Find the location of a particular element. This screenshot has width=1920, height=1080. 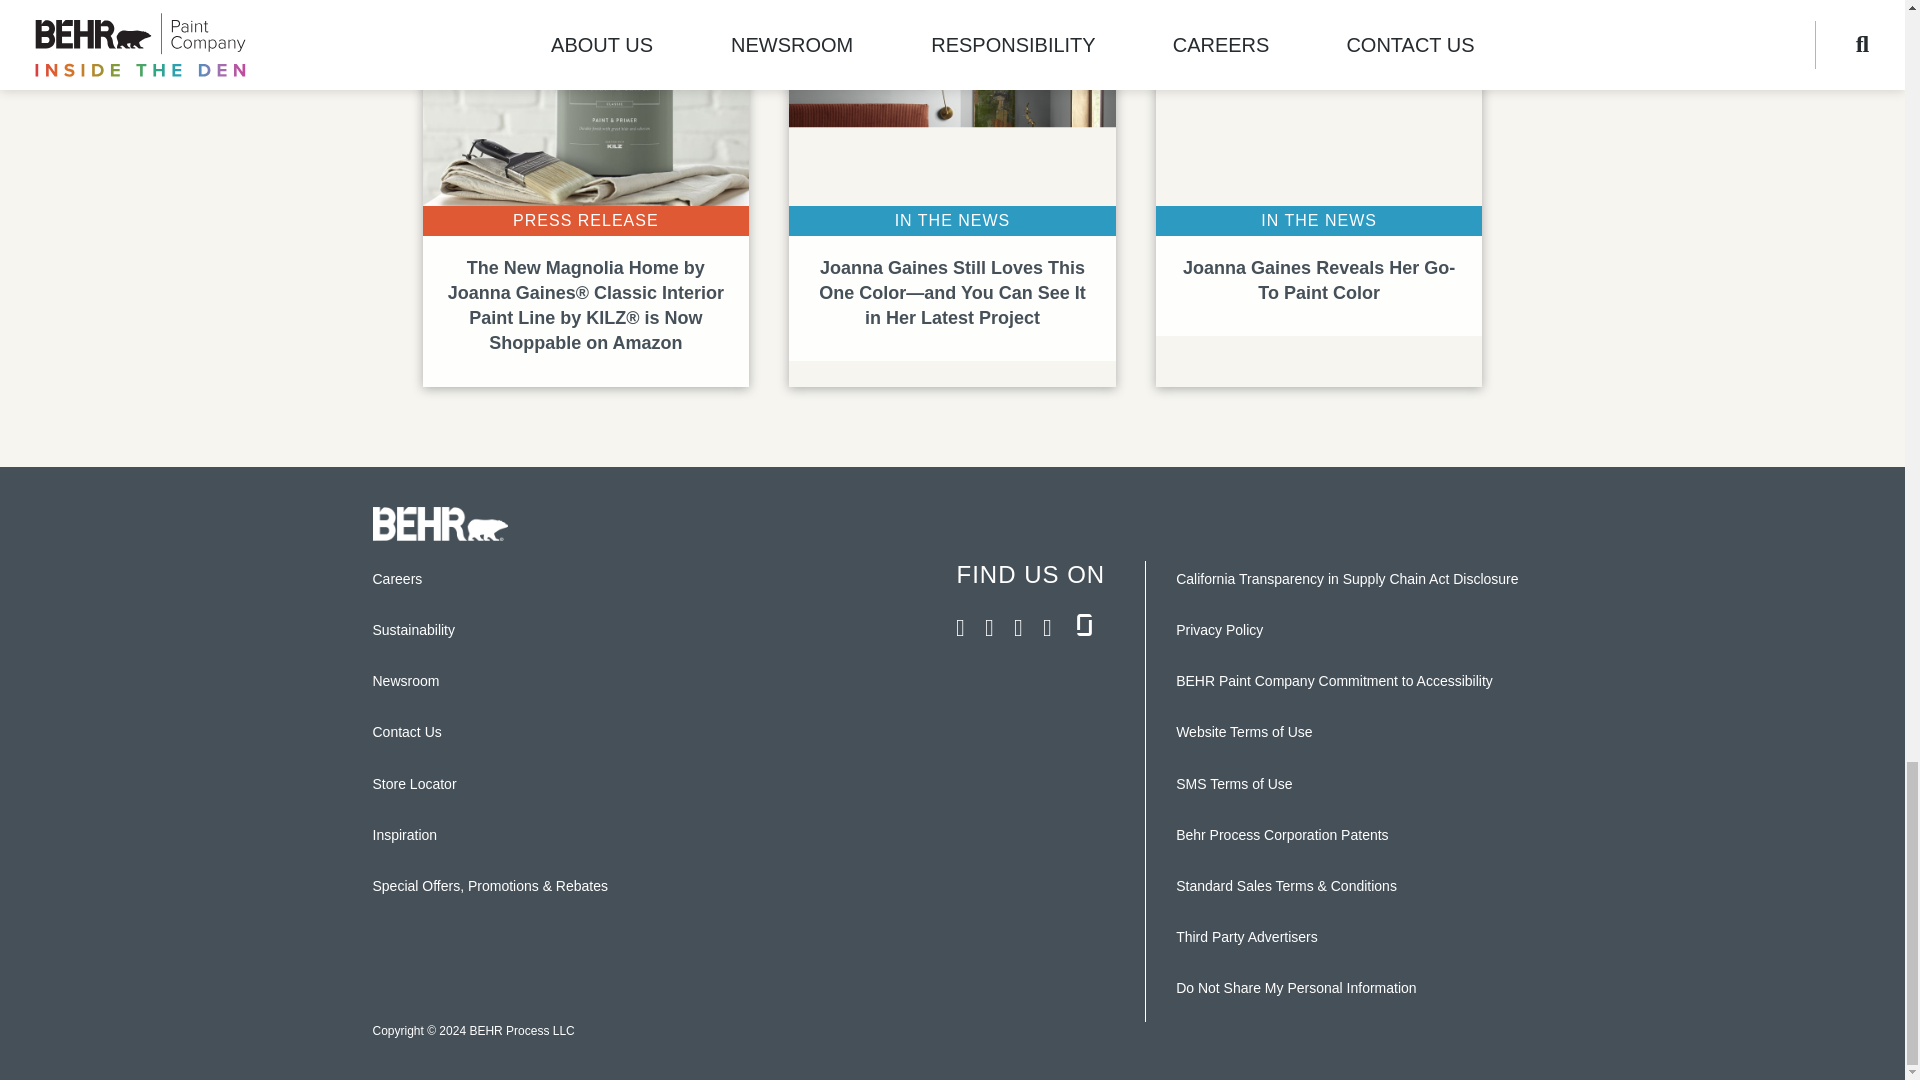

Inspiration is located at coordinates (404, 835).